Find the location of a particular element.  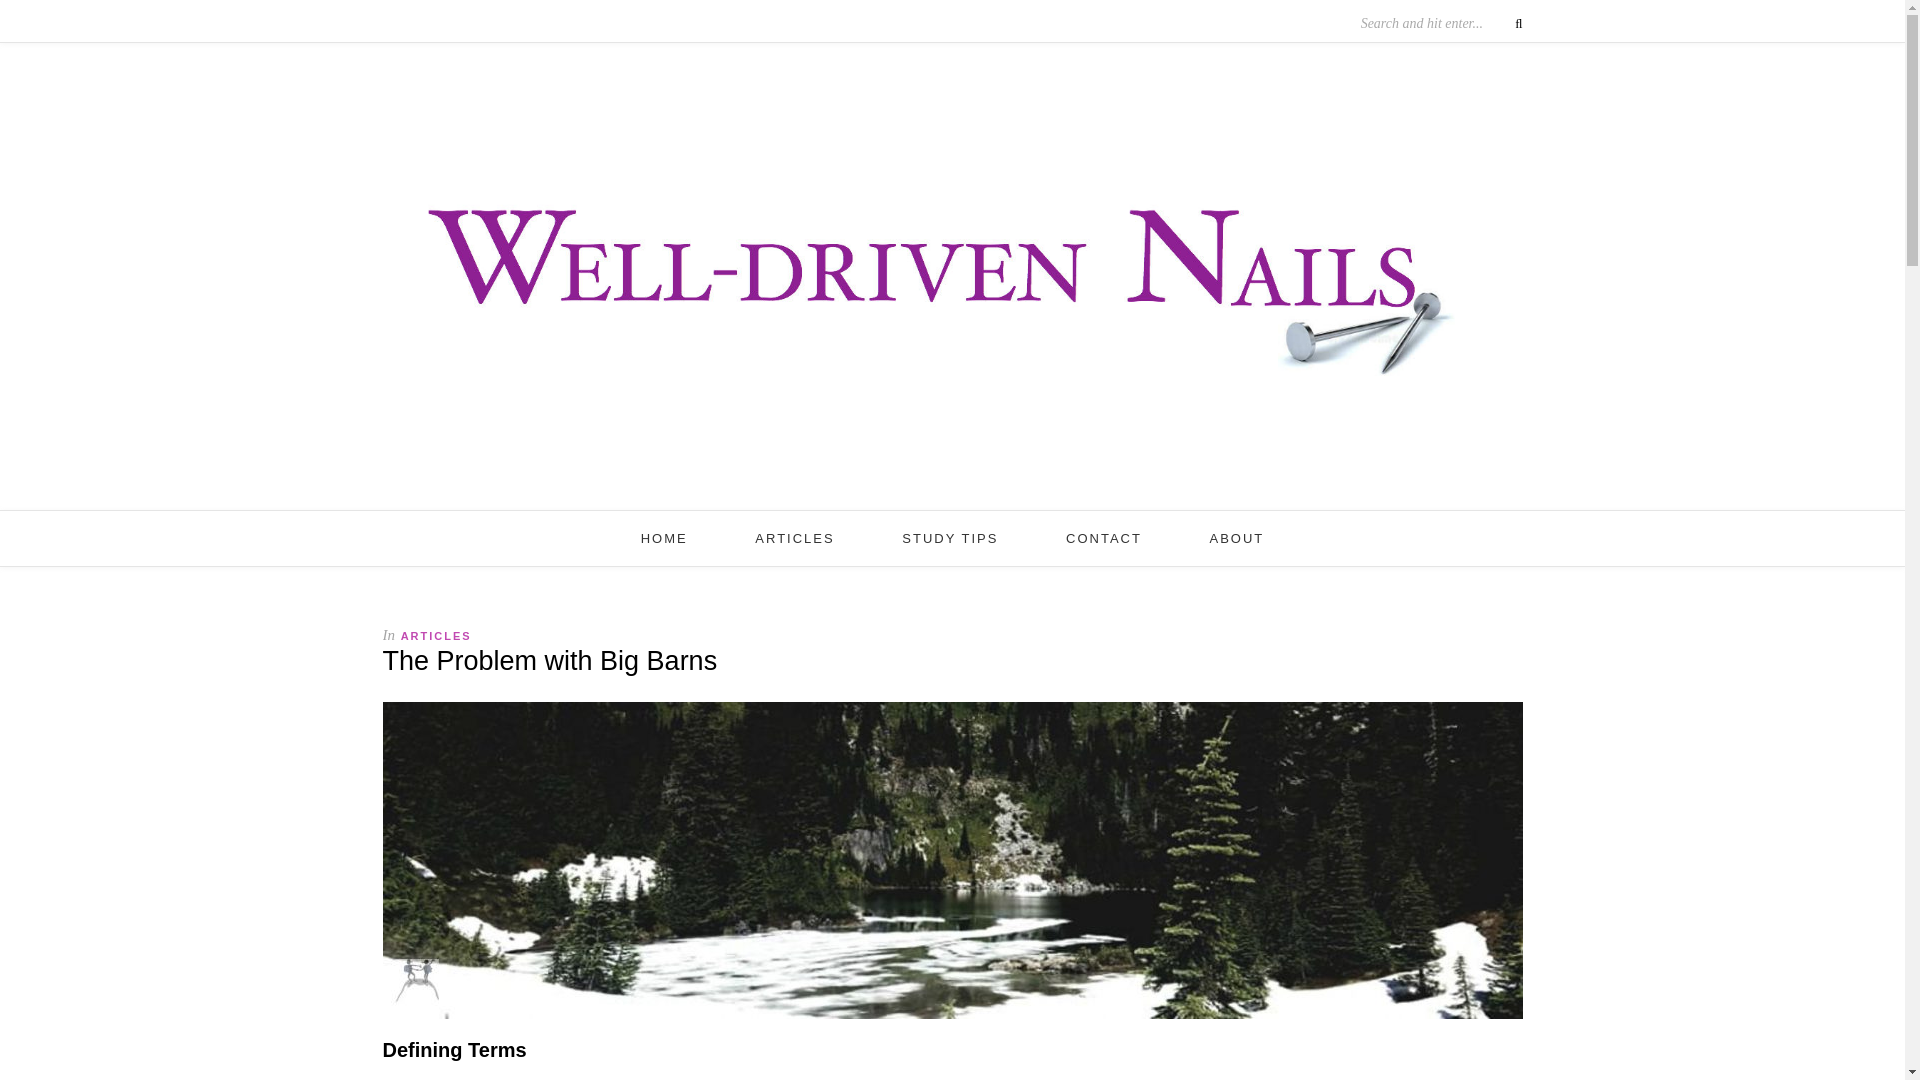

ARTICLES is located at coordinates (436, 635).